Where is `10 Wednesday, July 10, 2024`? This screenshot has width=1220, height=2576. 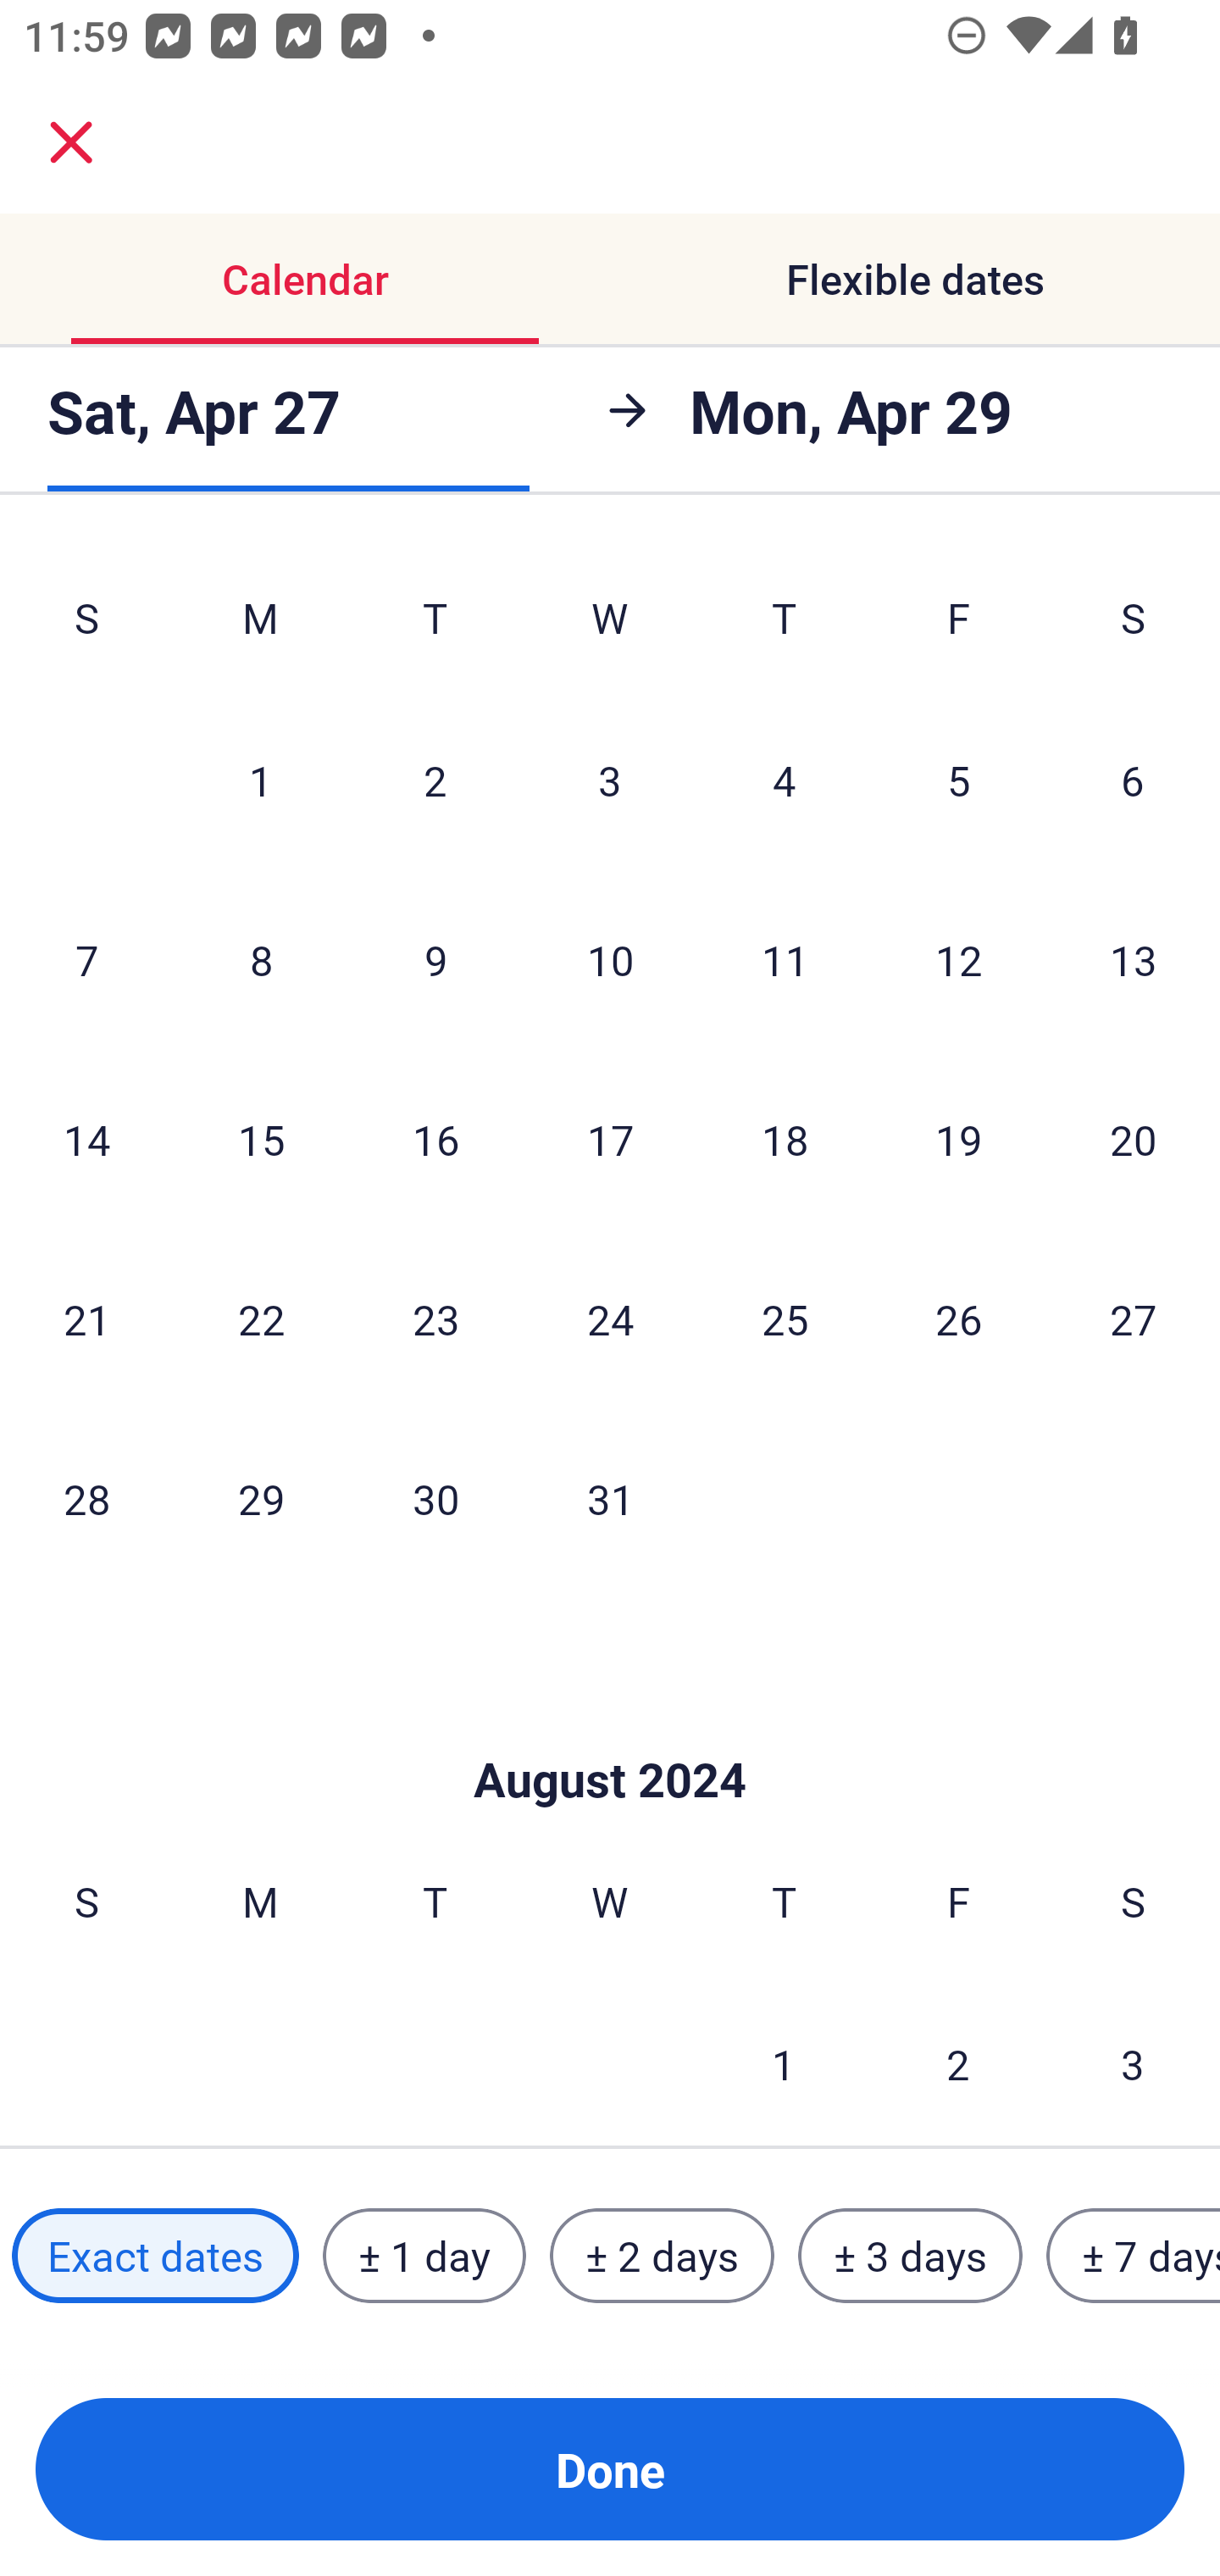 10 Wednesday, July 10, 2024 is located at coordinates (610, 959).